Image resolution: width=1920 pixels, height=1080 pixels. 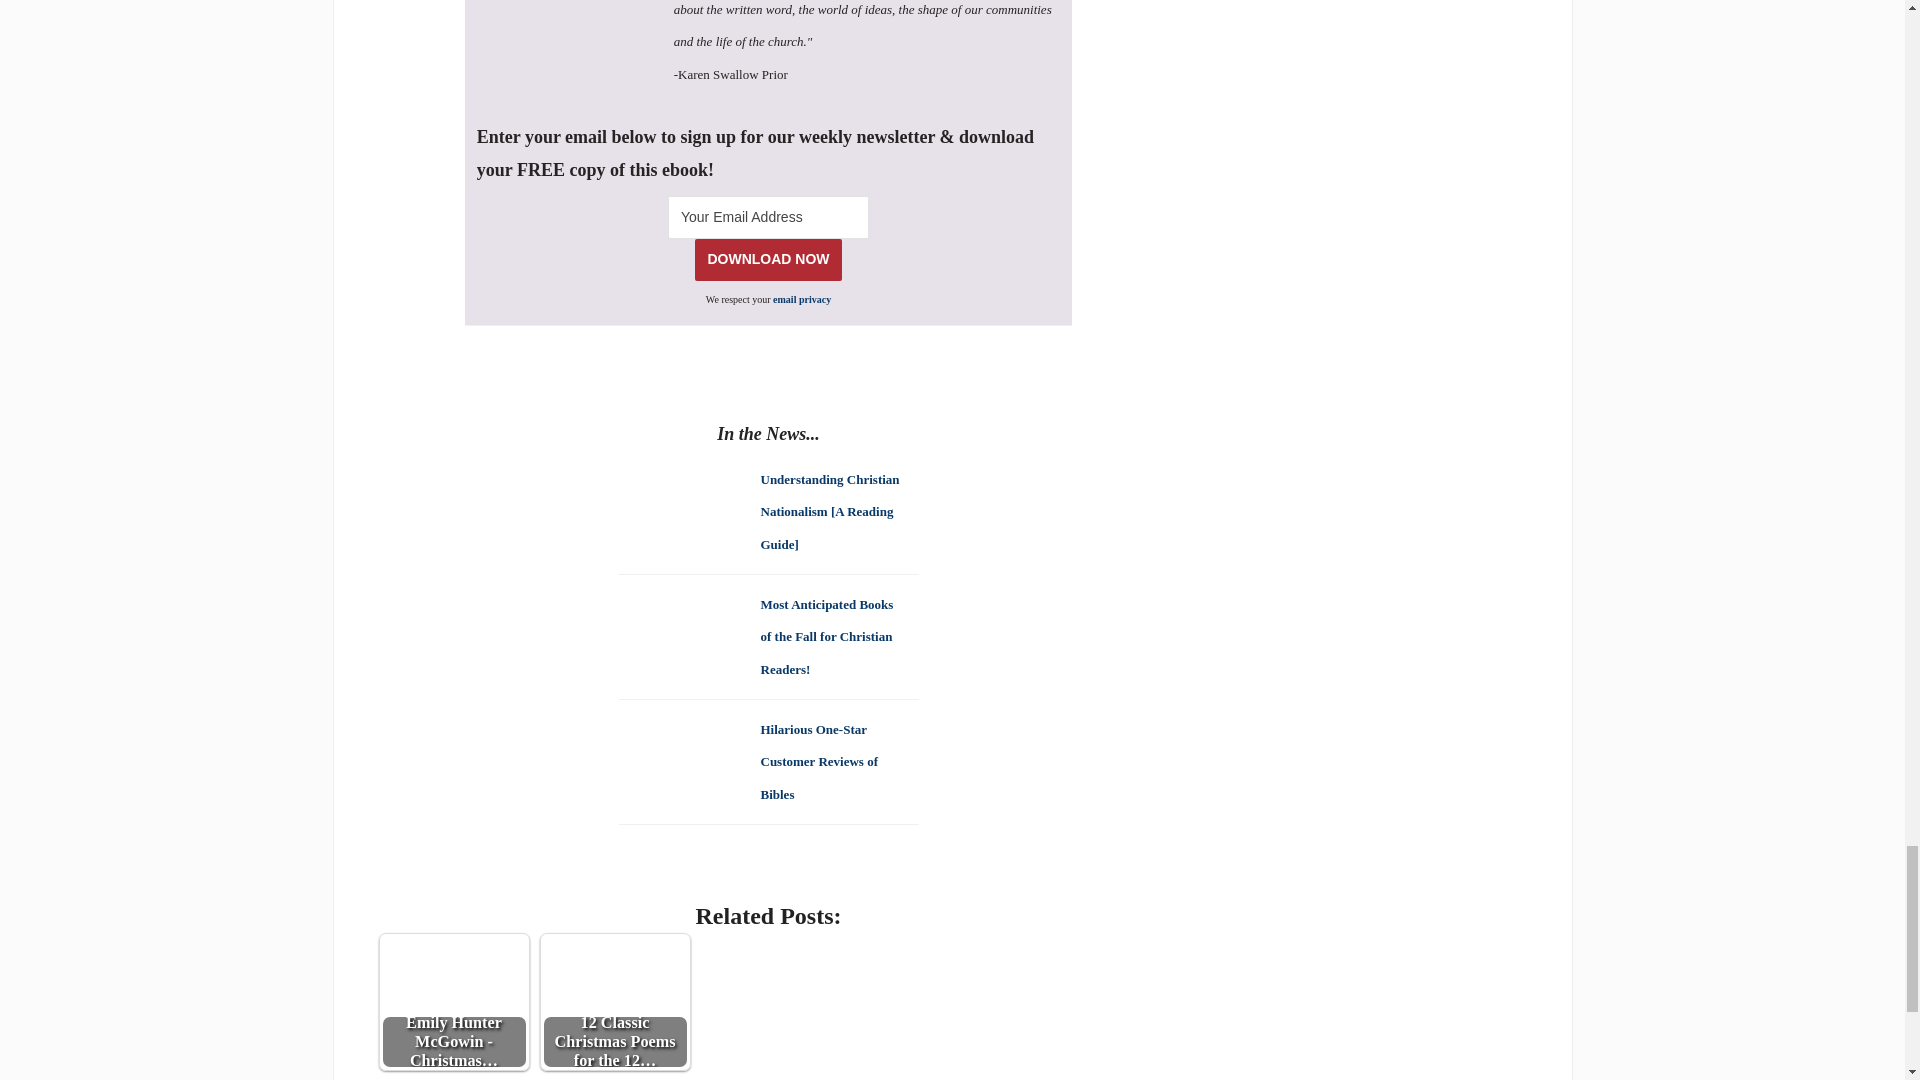 I want to click on Hilarious One-Star Customer Reviews of Bibles, so click(x=818, y=760).